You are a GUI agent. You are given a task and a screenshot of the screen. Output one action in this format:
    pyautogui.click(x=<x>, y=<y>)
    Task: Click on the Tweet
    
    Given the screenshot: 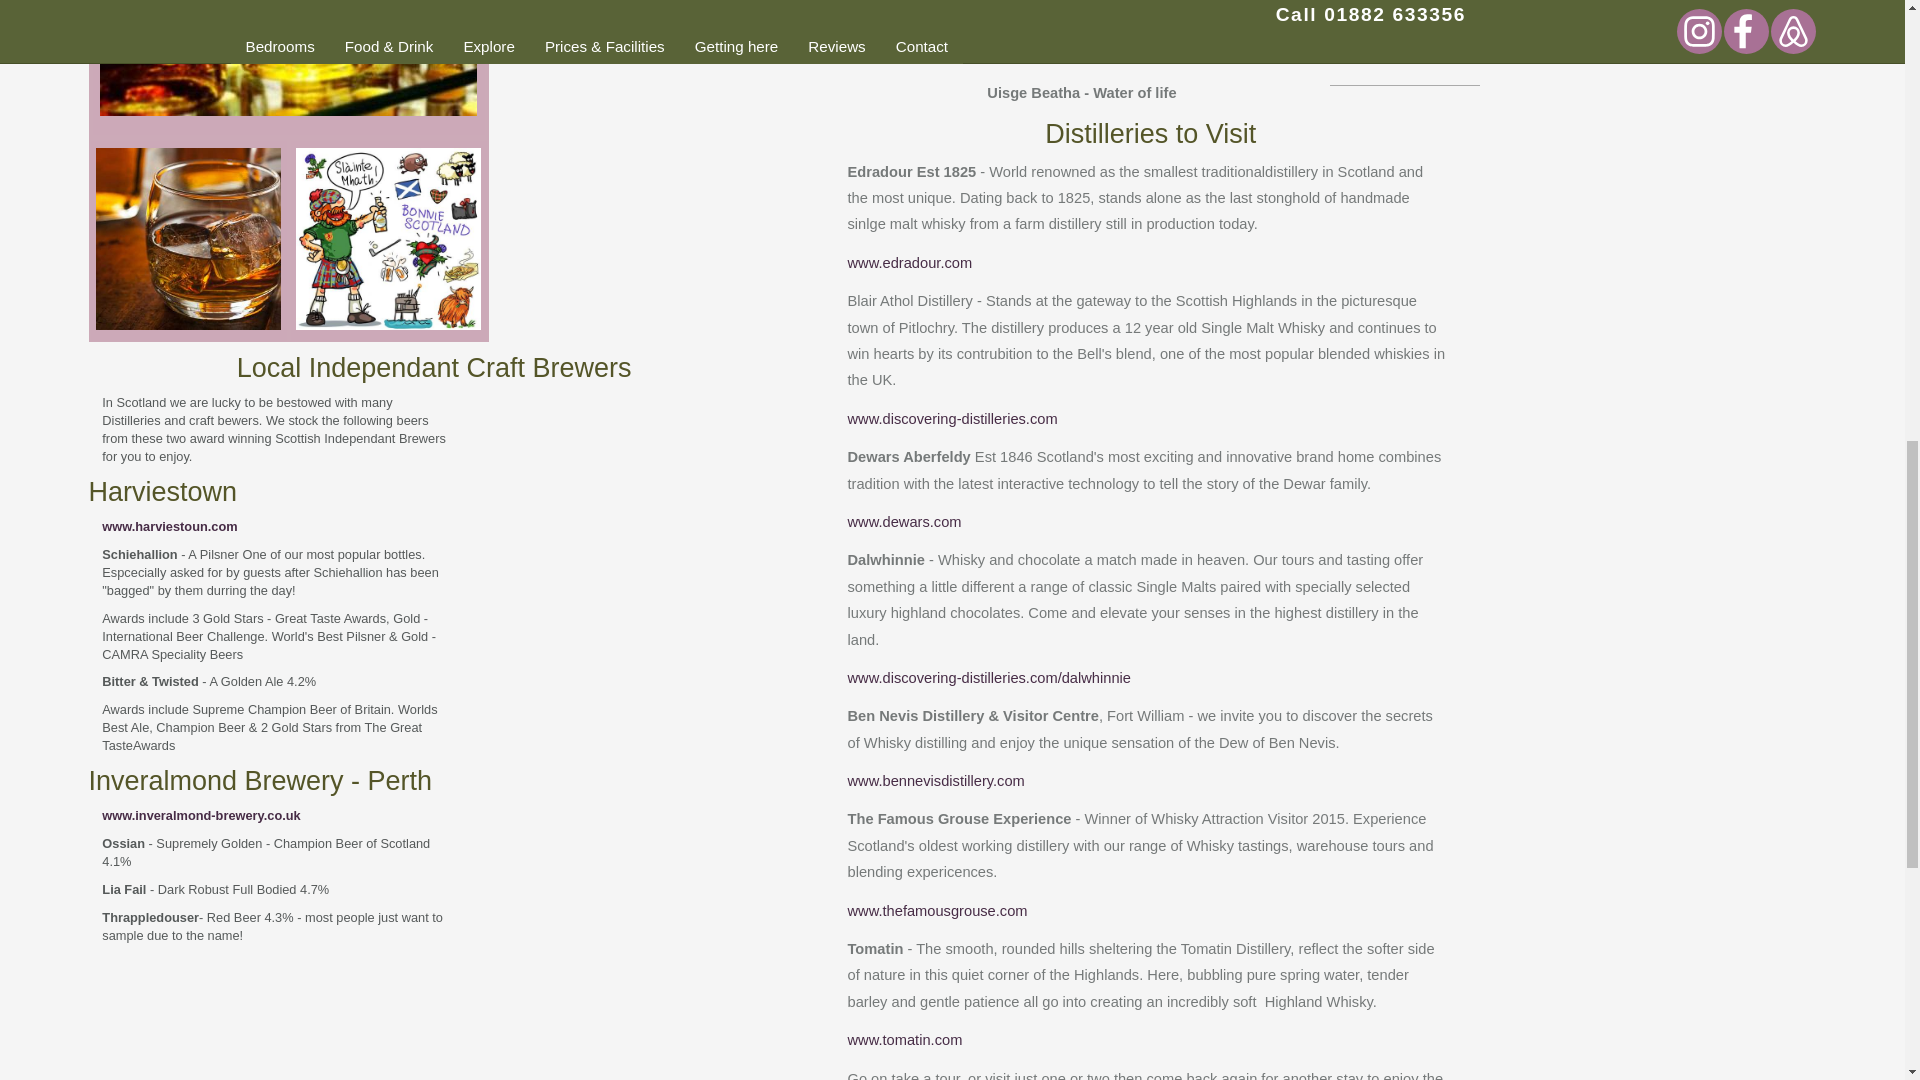 What is the action you would take?
    pyautogui.click(x=1360, y=4)
    